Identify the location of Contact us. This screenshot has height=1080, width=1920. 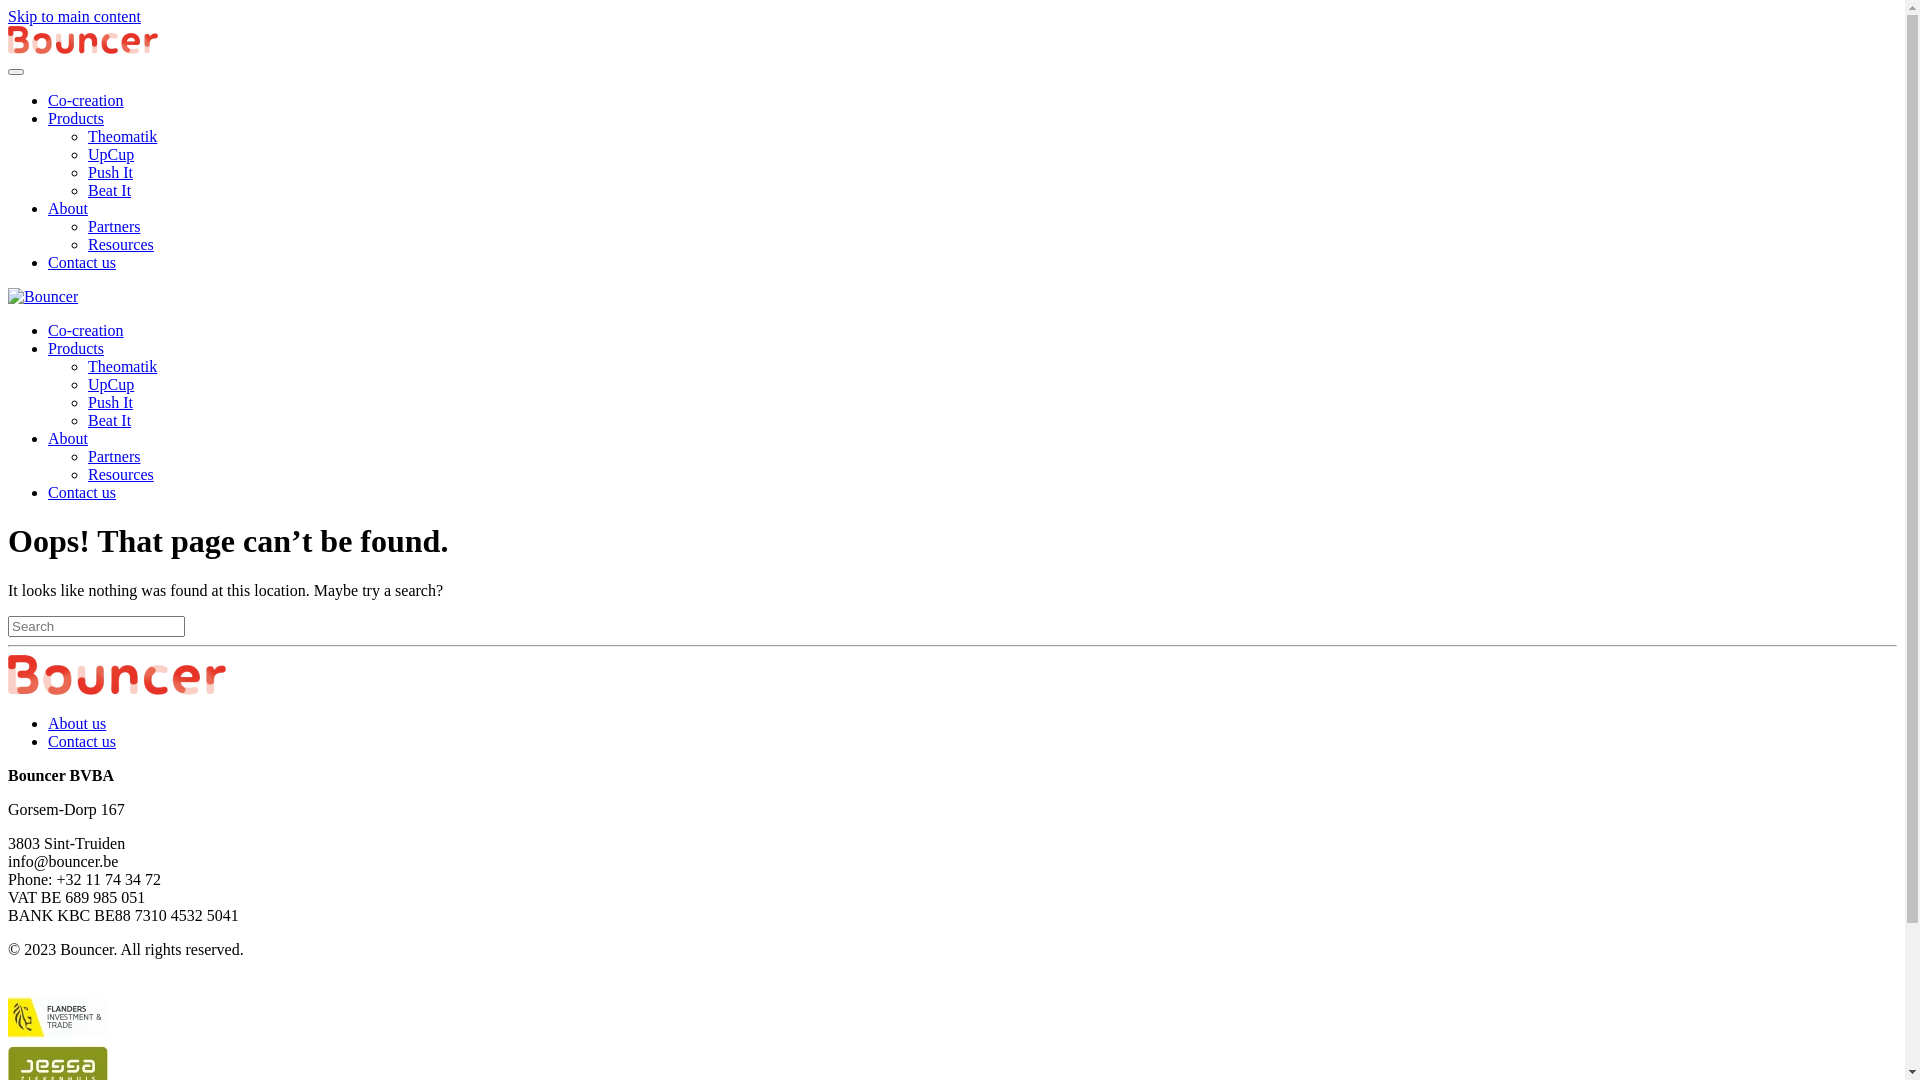
(82, 492).